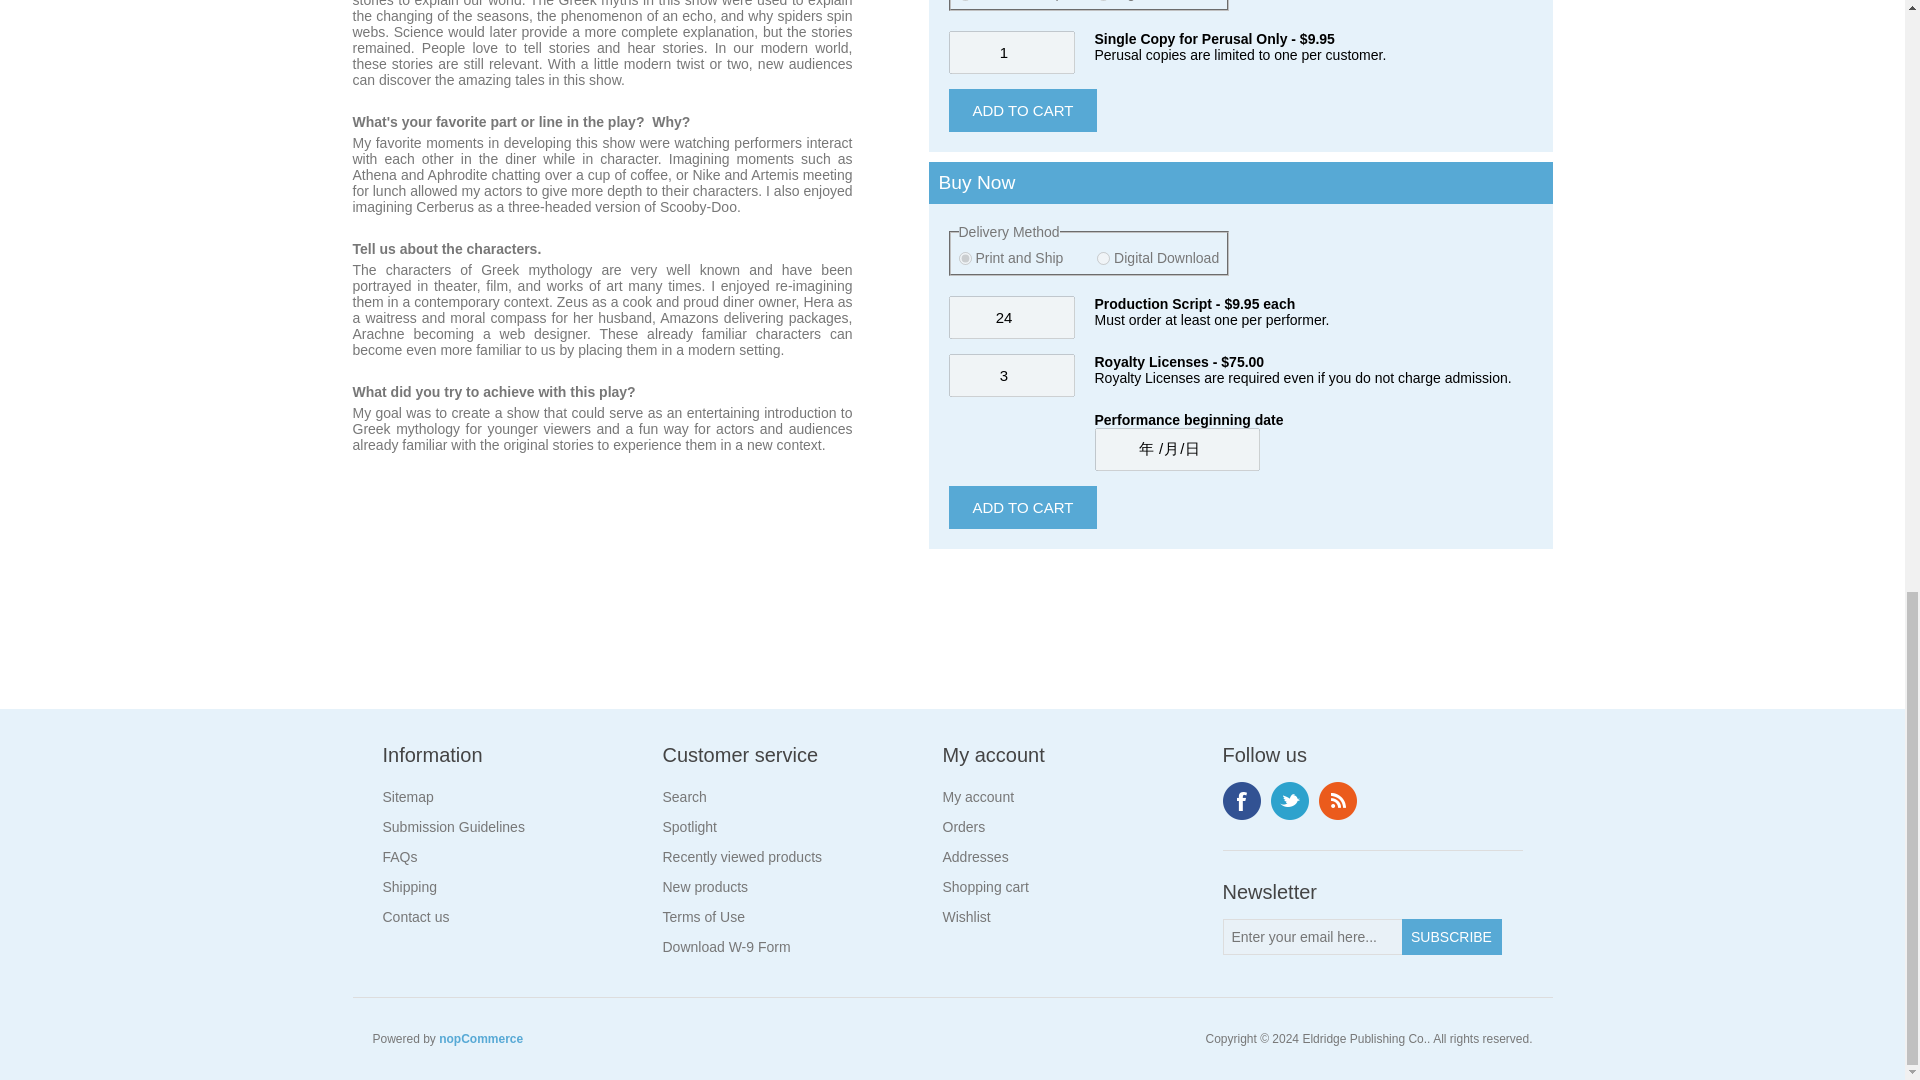  What do you see at coordinates (1451, 936) in the screenshot?
I see `Subscribe` at bounding box center [1451, 936].